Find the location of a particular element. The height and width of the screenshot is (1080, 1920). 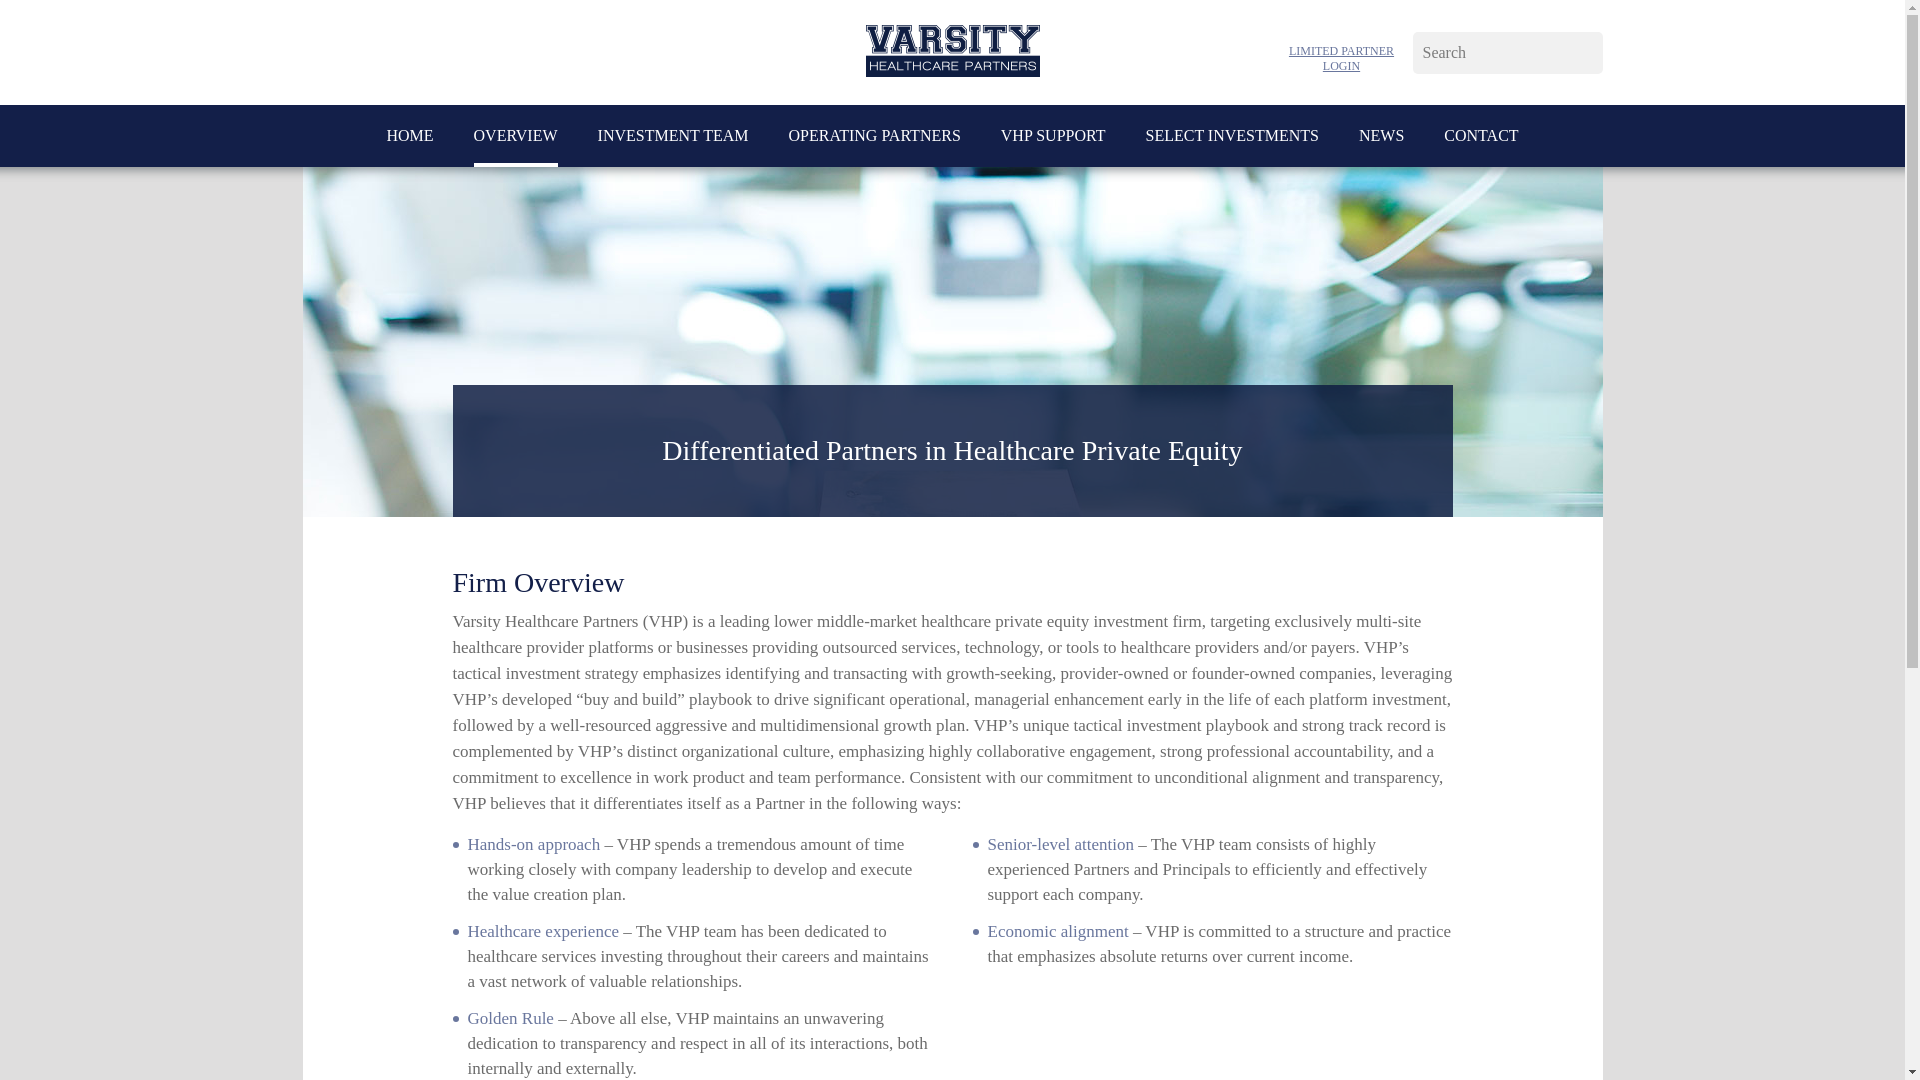

VHP SUPPORT is located at coordinates (1052, 136).